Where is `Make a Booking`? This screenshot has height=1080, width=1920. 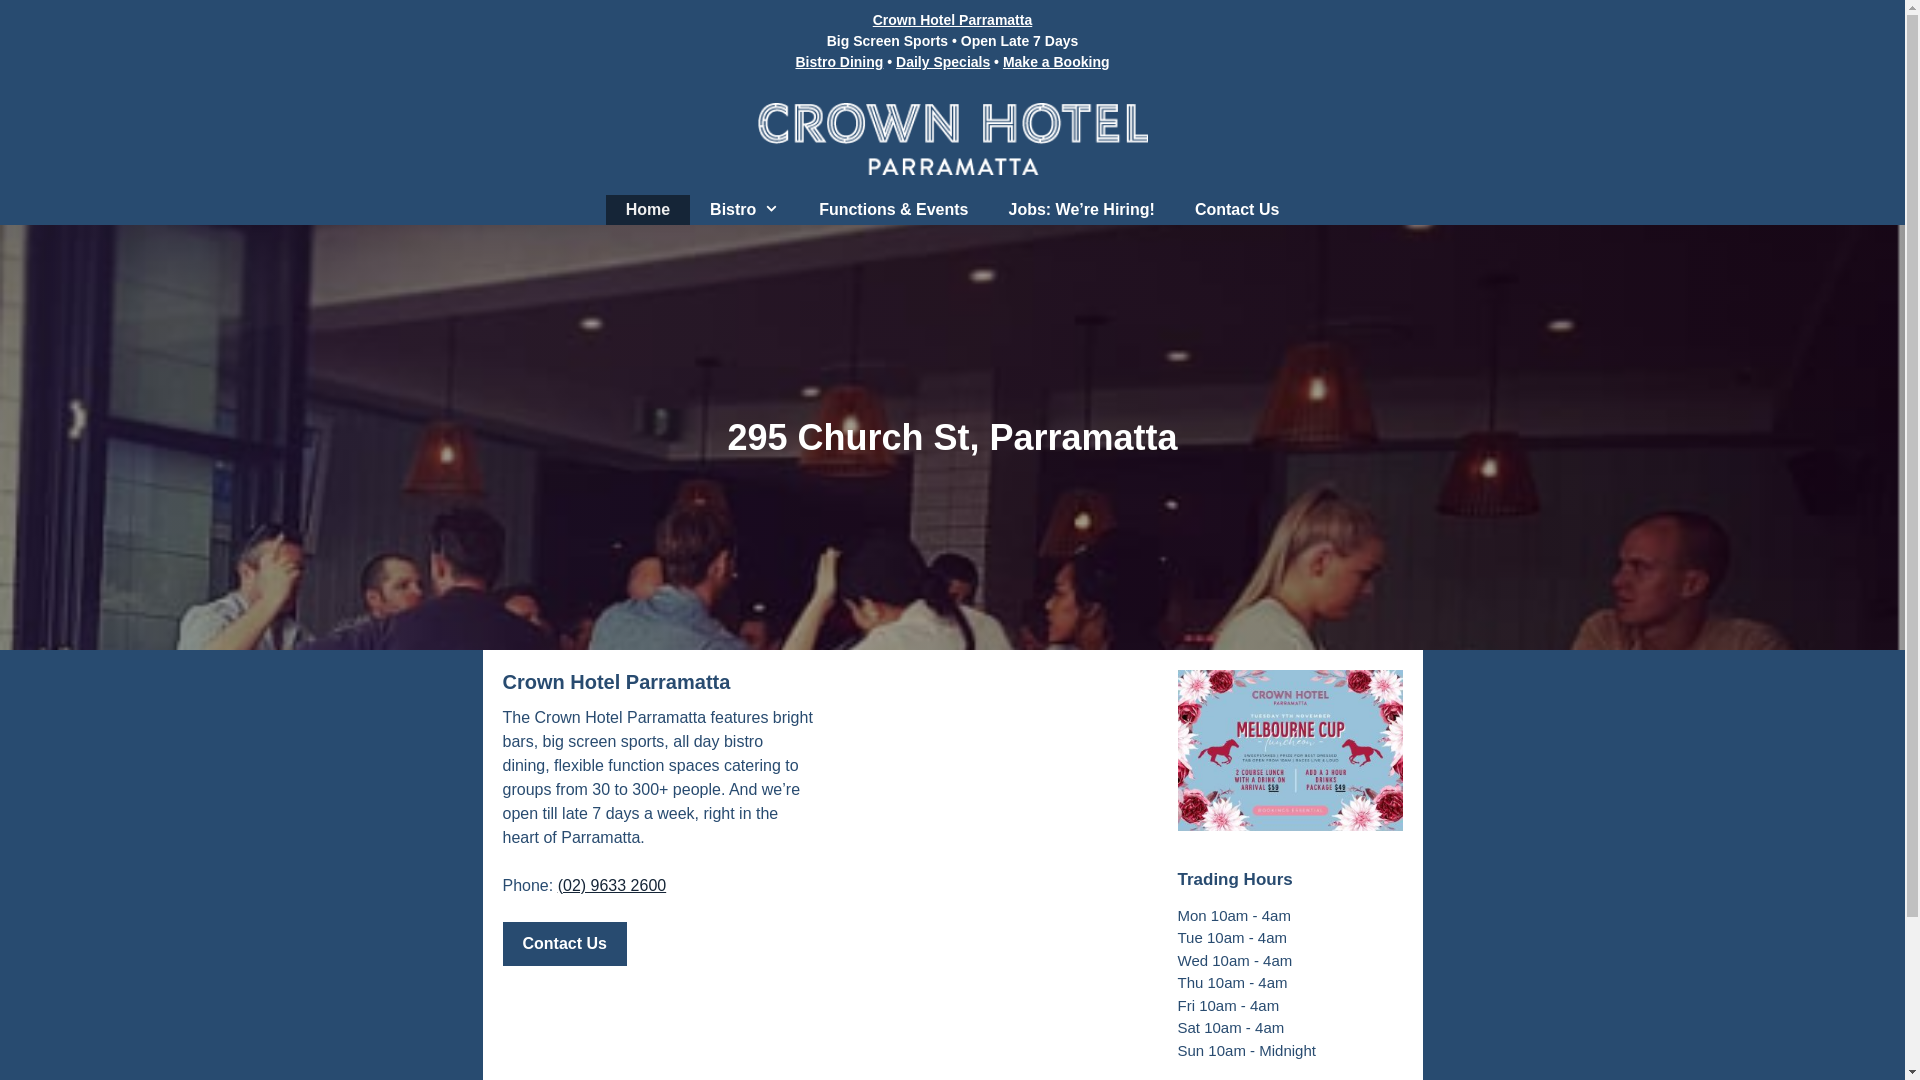 Make a Booking is located at coordinates (1056, 62).